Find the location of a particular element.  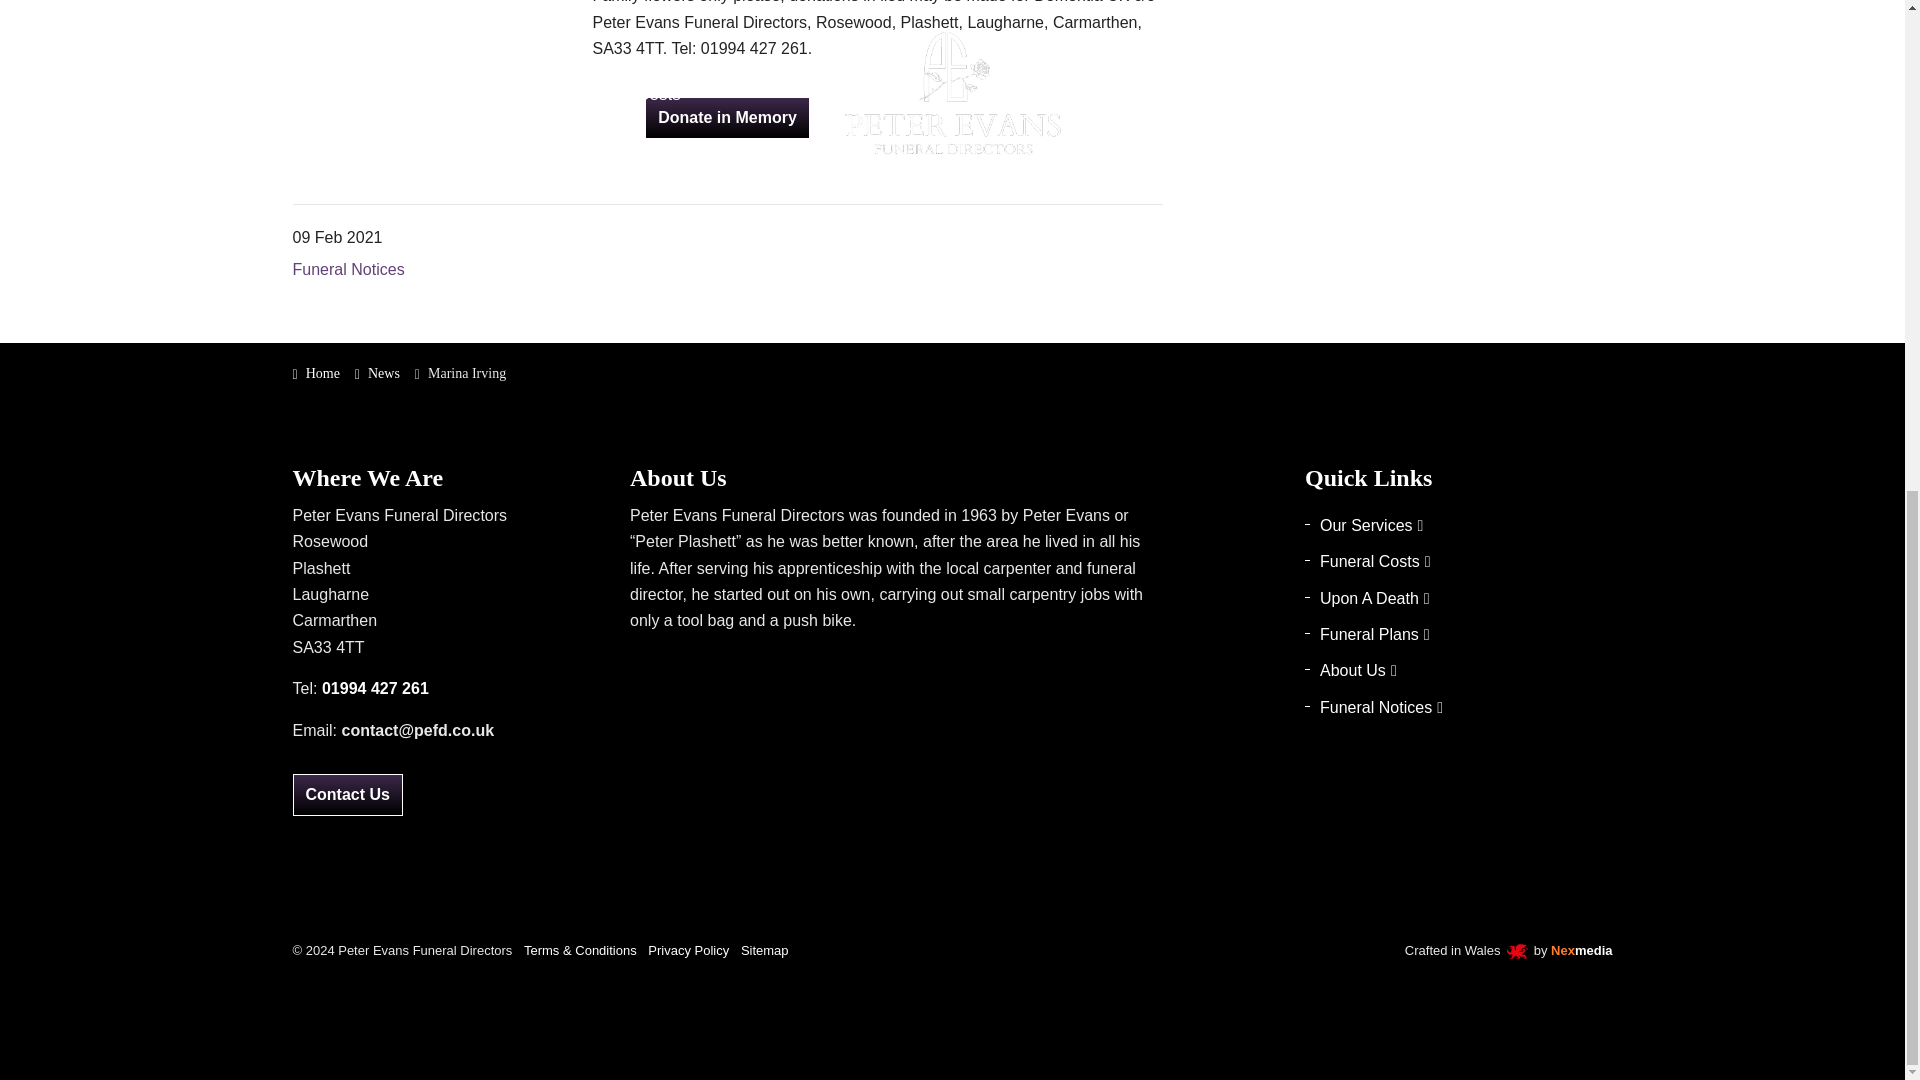

Sitemap is located at coordinates (765, 950).